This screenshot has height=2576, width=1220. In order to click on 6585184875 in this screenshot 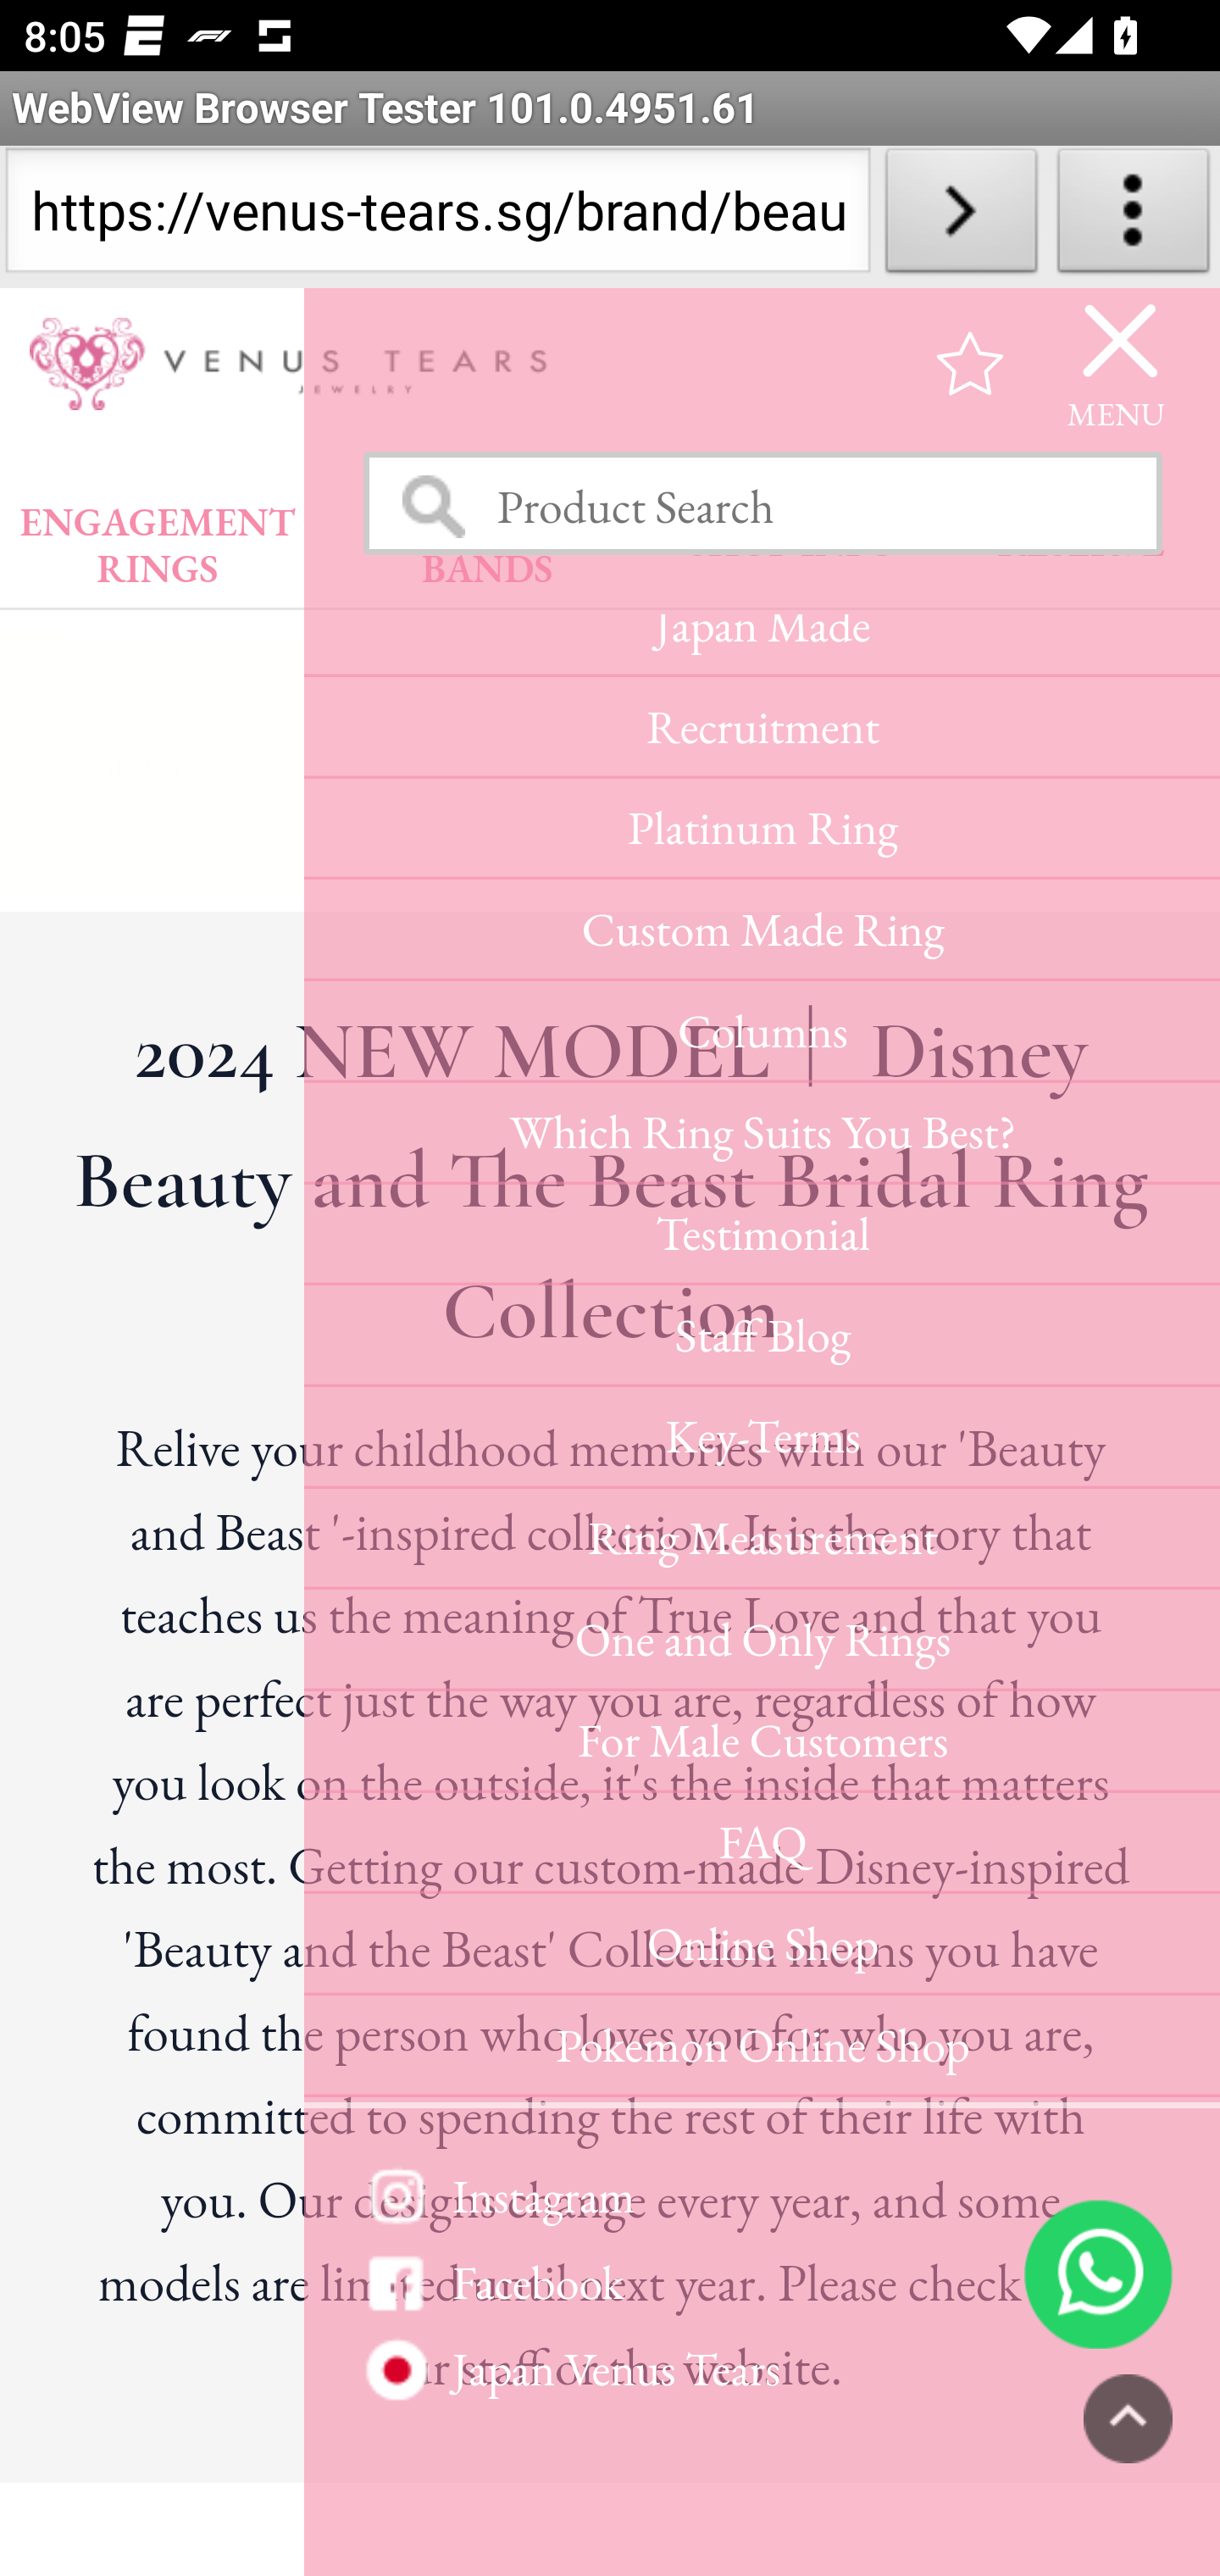, I will do `click(1098, 2276)`.